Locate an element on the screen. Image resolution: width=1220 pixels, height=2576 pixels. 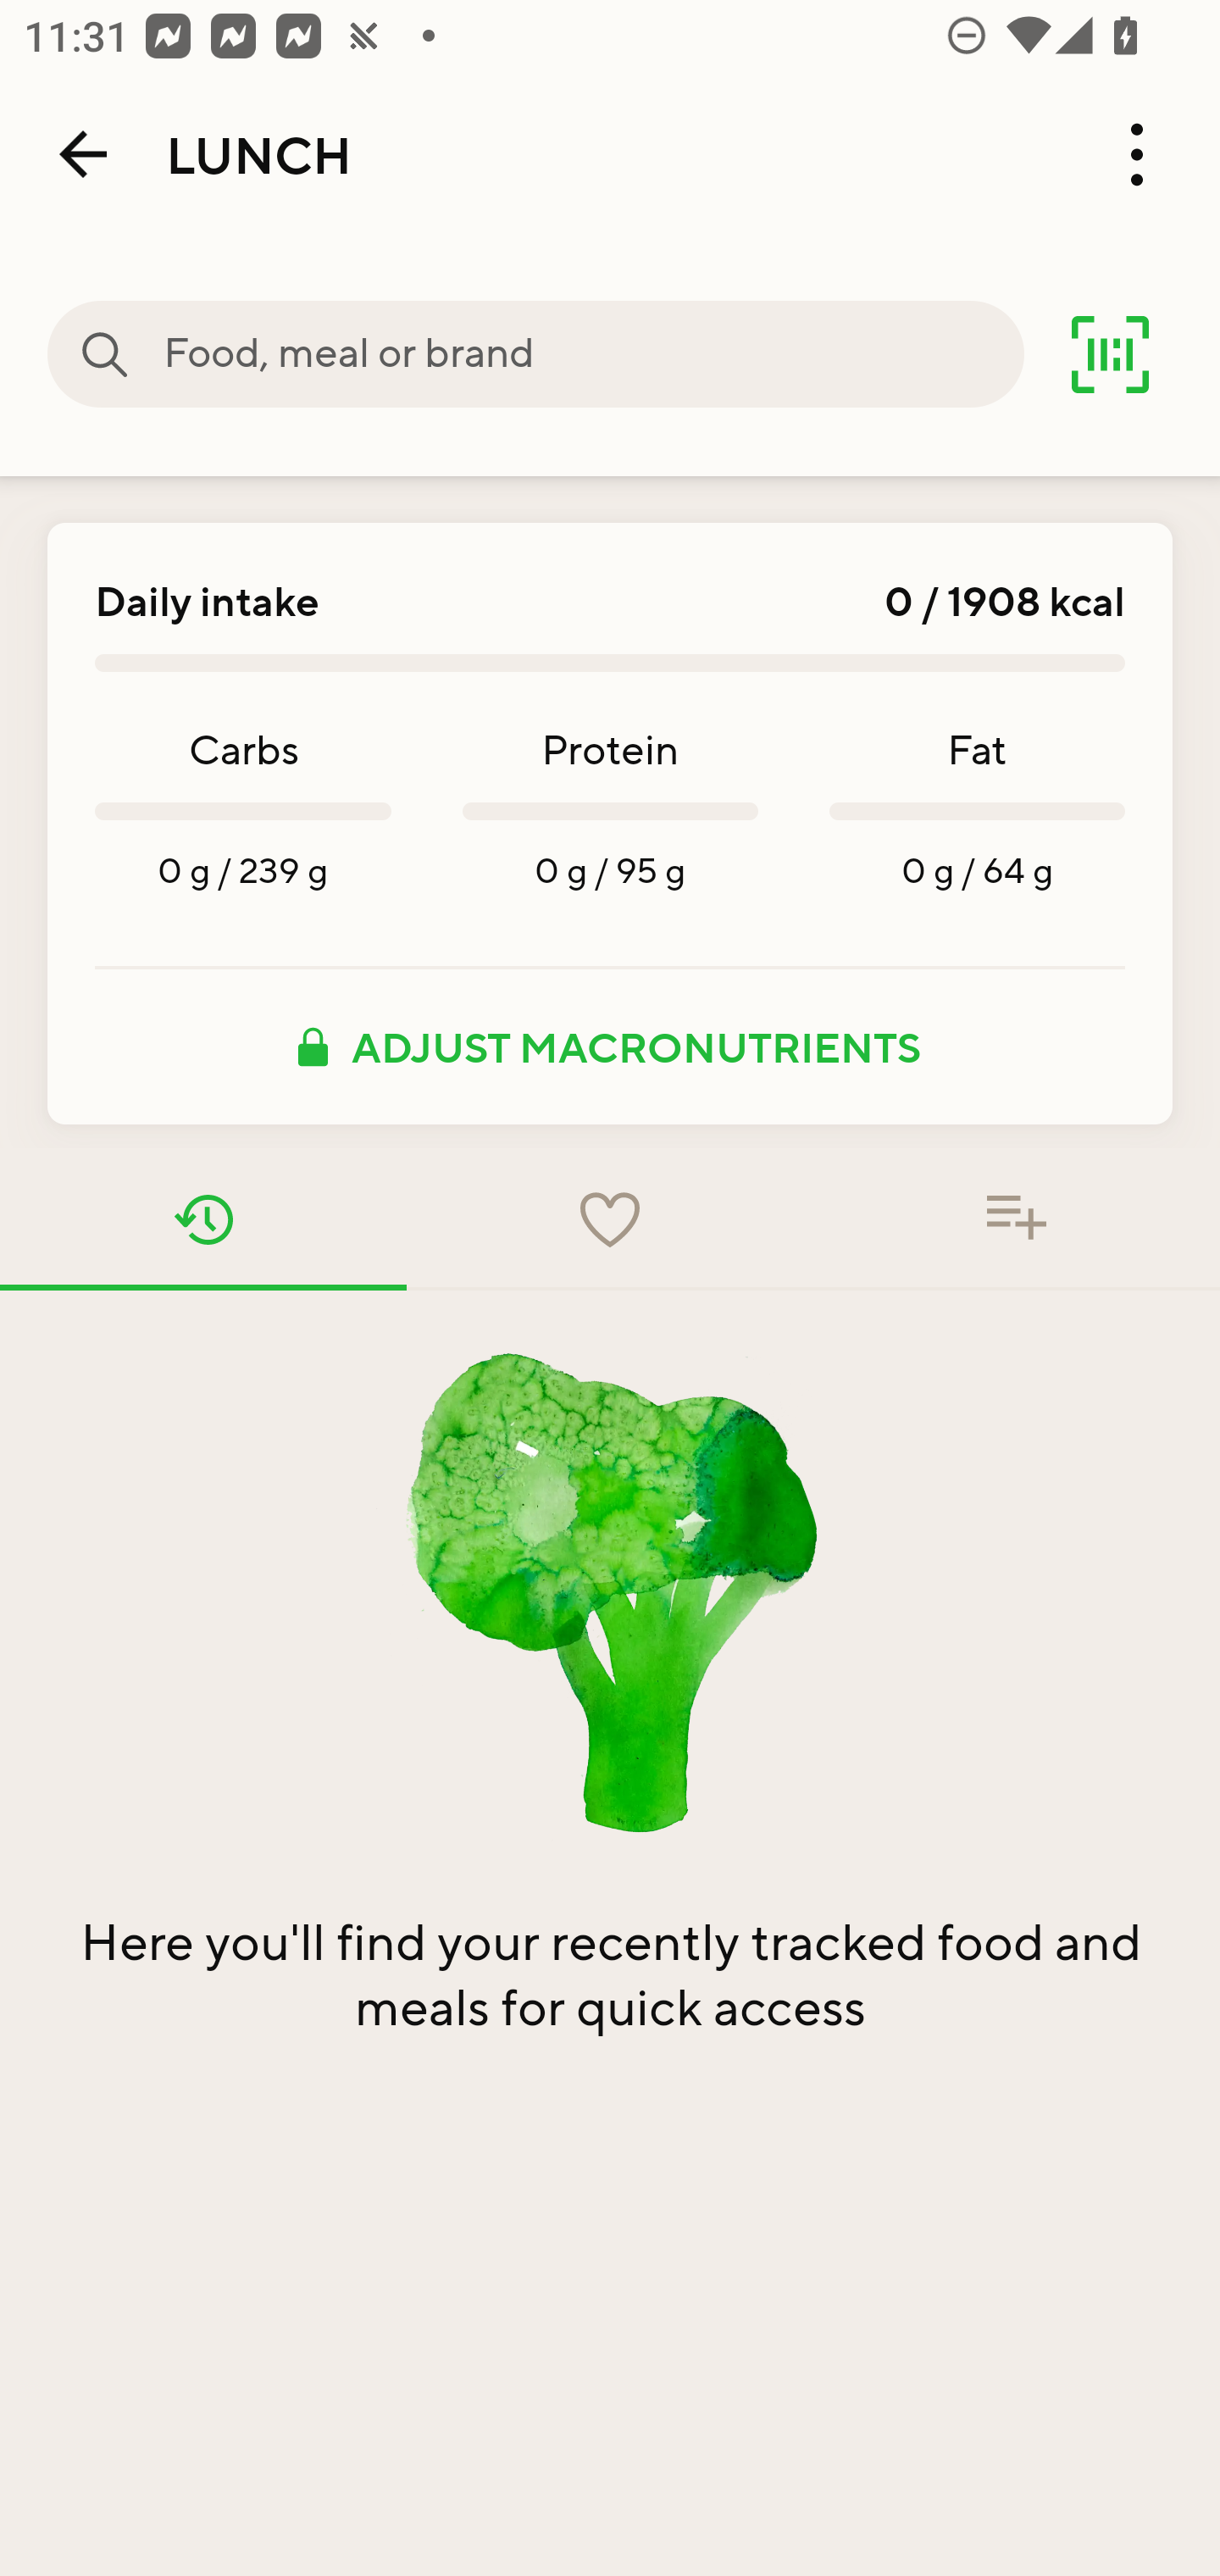
Favorites is located at coordinates (610, 1219).